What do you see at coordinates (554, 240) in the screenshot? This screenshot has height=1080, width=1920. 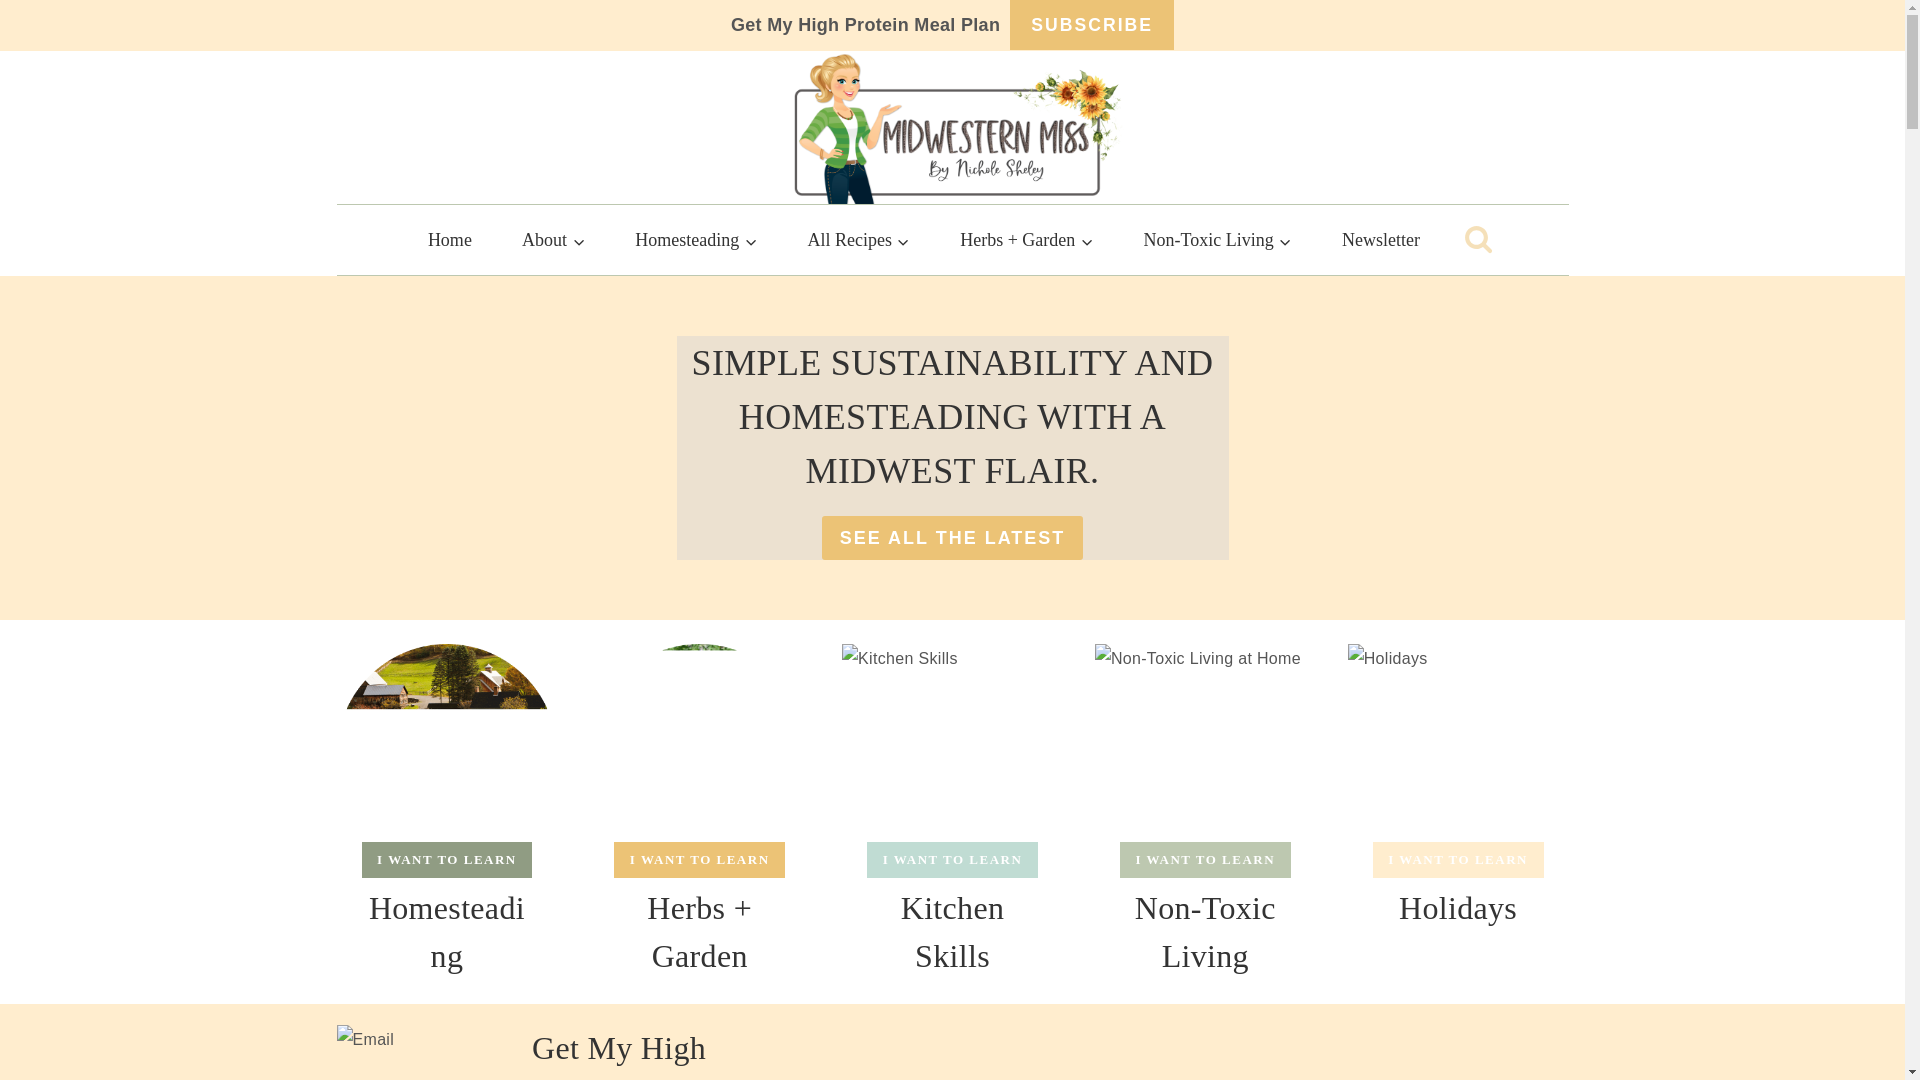 I see `About` at bounding box center [554, 240].